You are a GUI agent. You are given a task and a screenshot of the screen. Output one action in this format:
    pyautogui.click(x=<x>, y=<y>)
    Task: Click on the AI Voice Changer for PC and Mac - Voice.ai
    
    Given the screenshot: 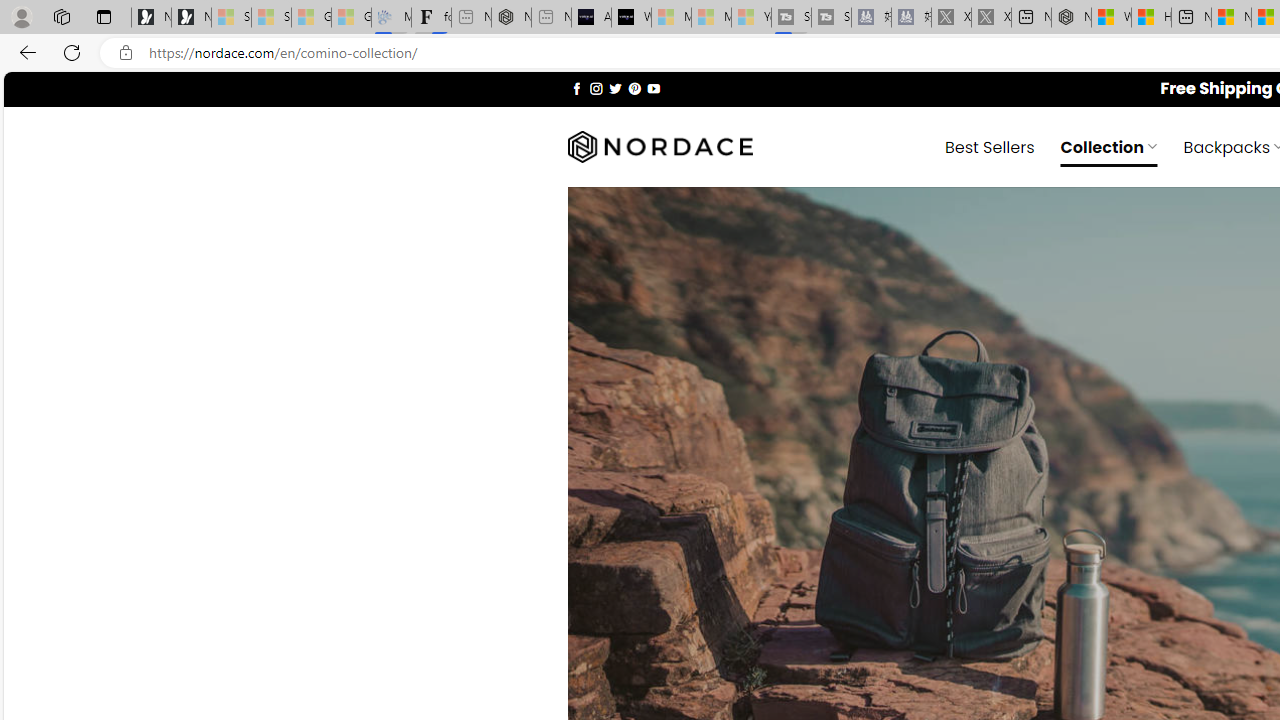 What is the action you would take?
    pyautogui.click(x=591, y=18)
    